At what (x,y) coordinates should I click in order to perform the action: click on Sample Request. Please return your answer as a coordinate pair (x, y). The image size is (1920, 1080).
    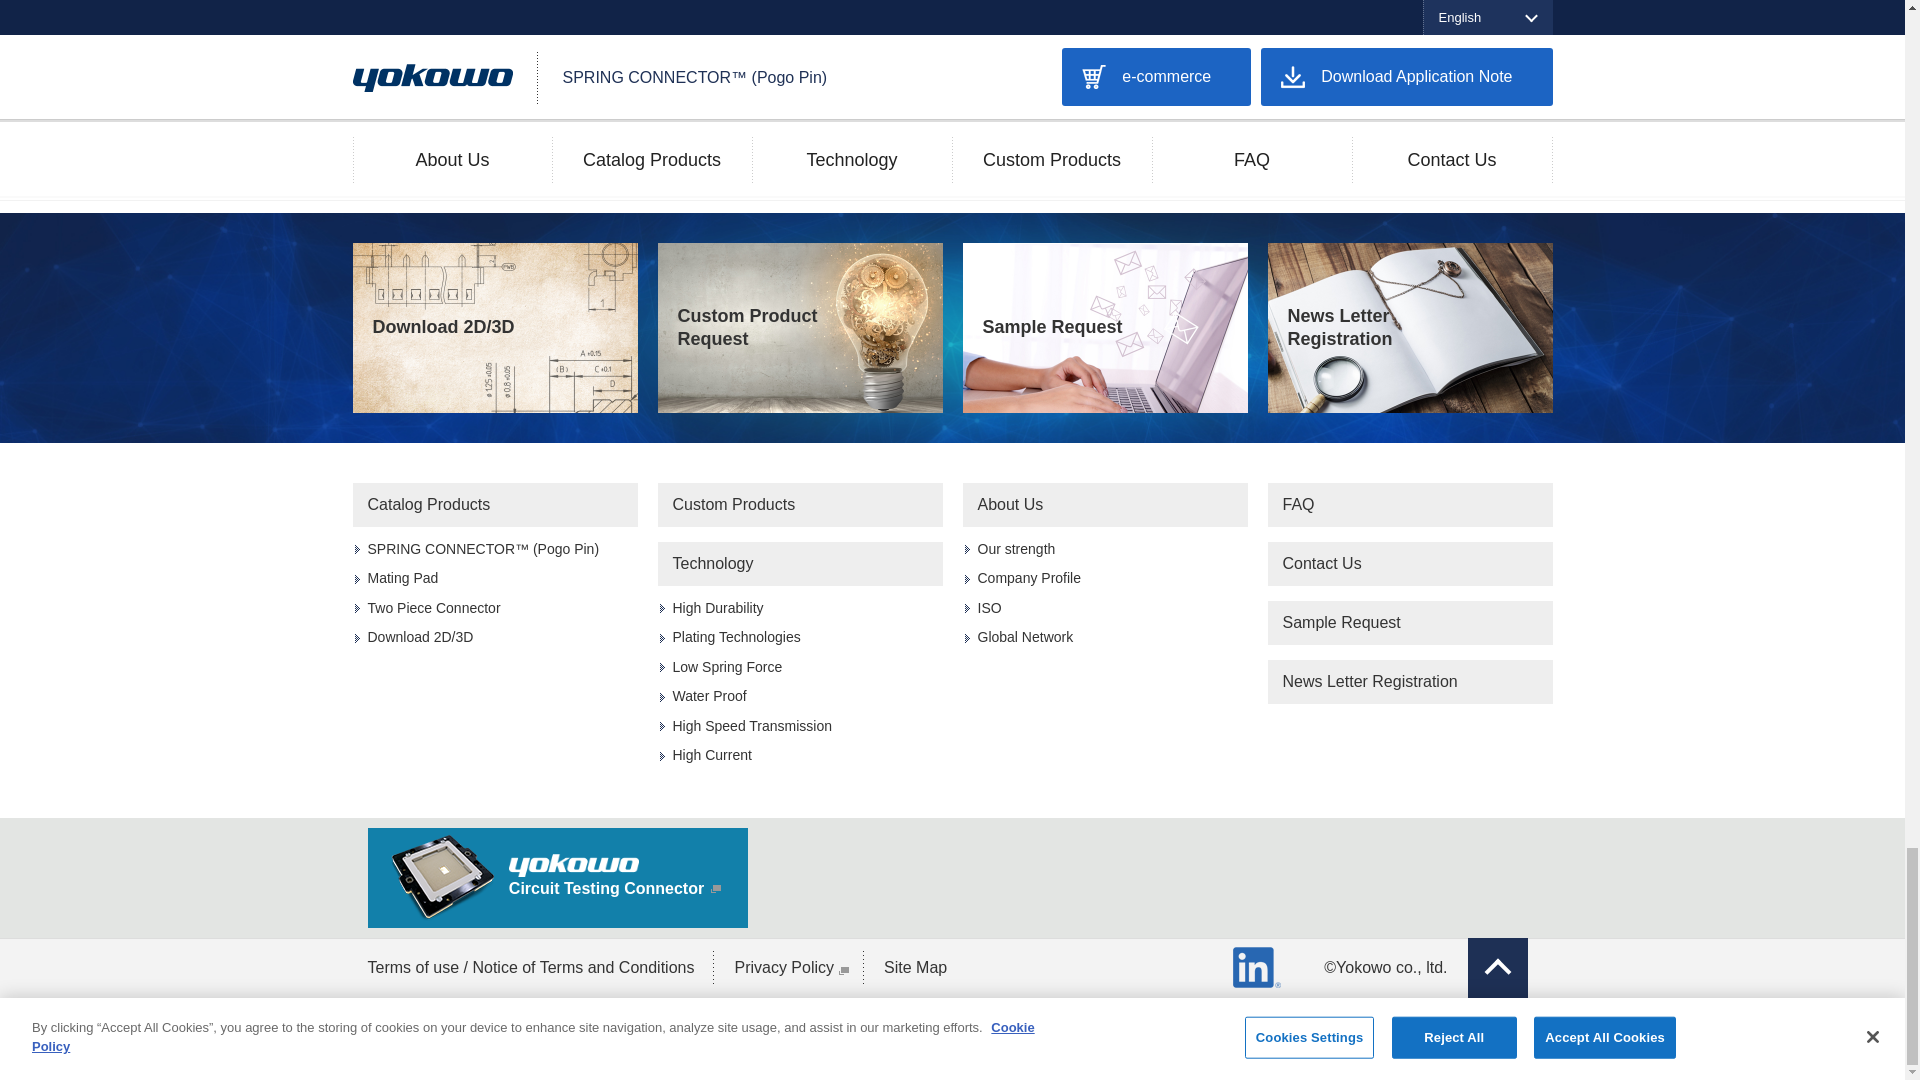
    Looking at the image, I should click on (1104, 328).